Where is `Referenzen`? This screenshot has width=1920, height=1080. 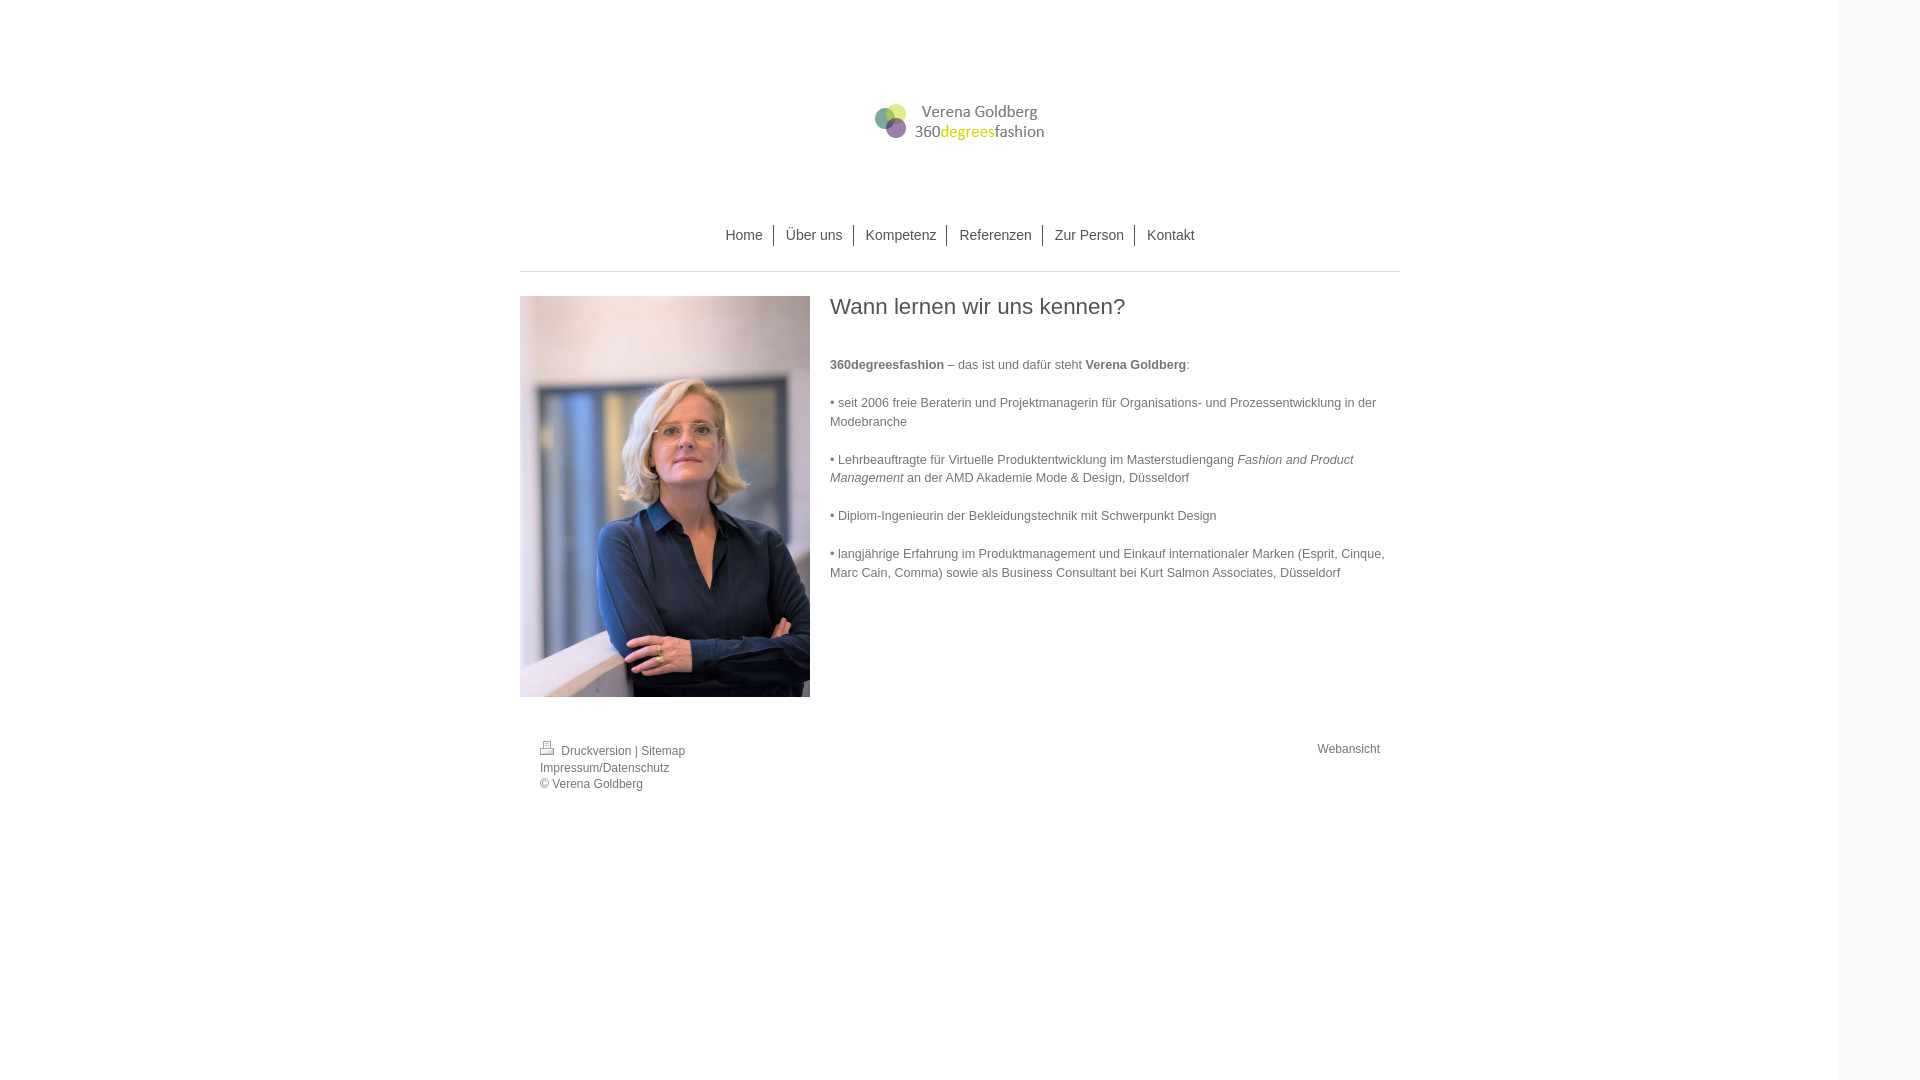
Referenzen is located at coordinates (996, 236).